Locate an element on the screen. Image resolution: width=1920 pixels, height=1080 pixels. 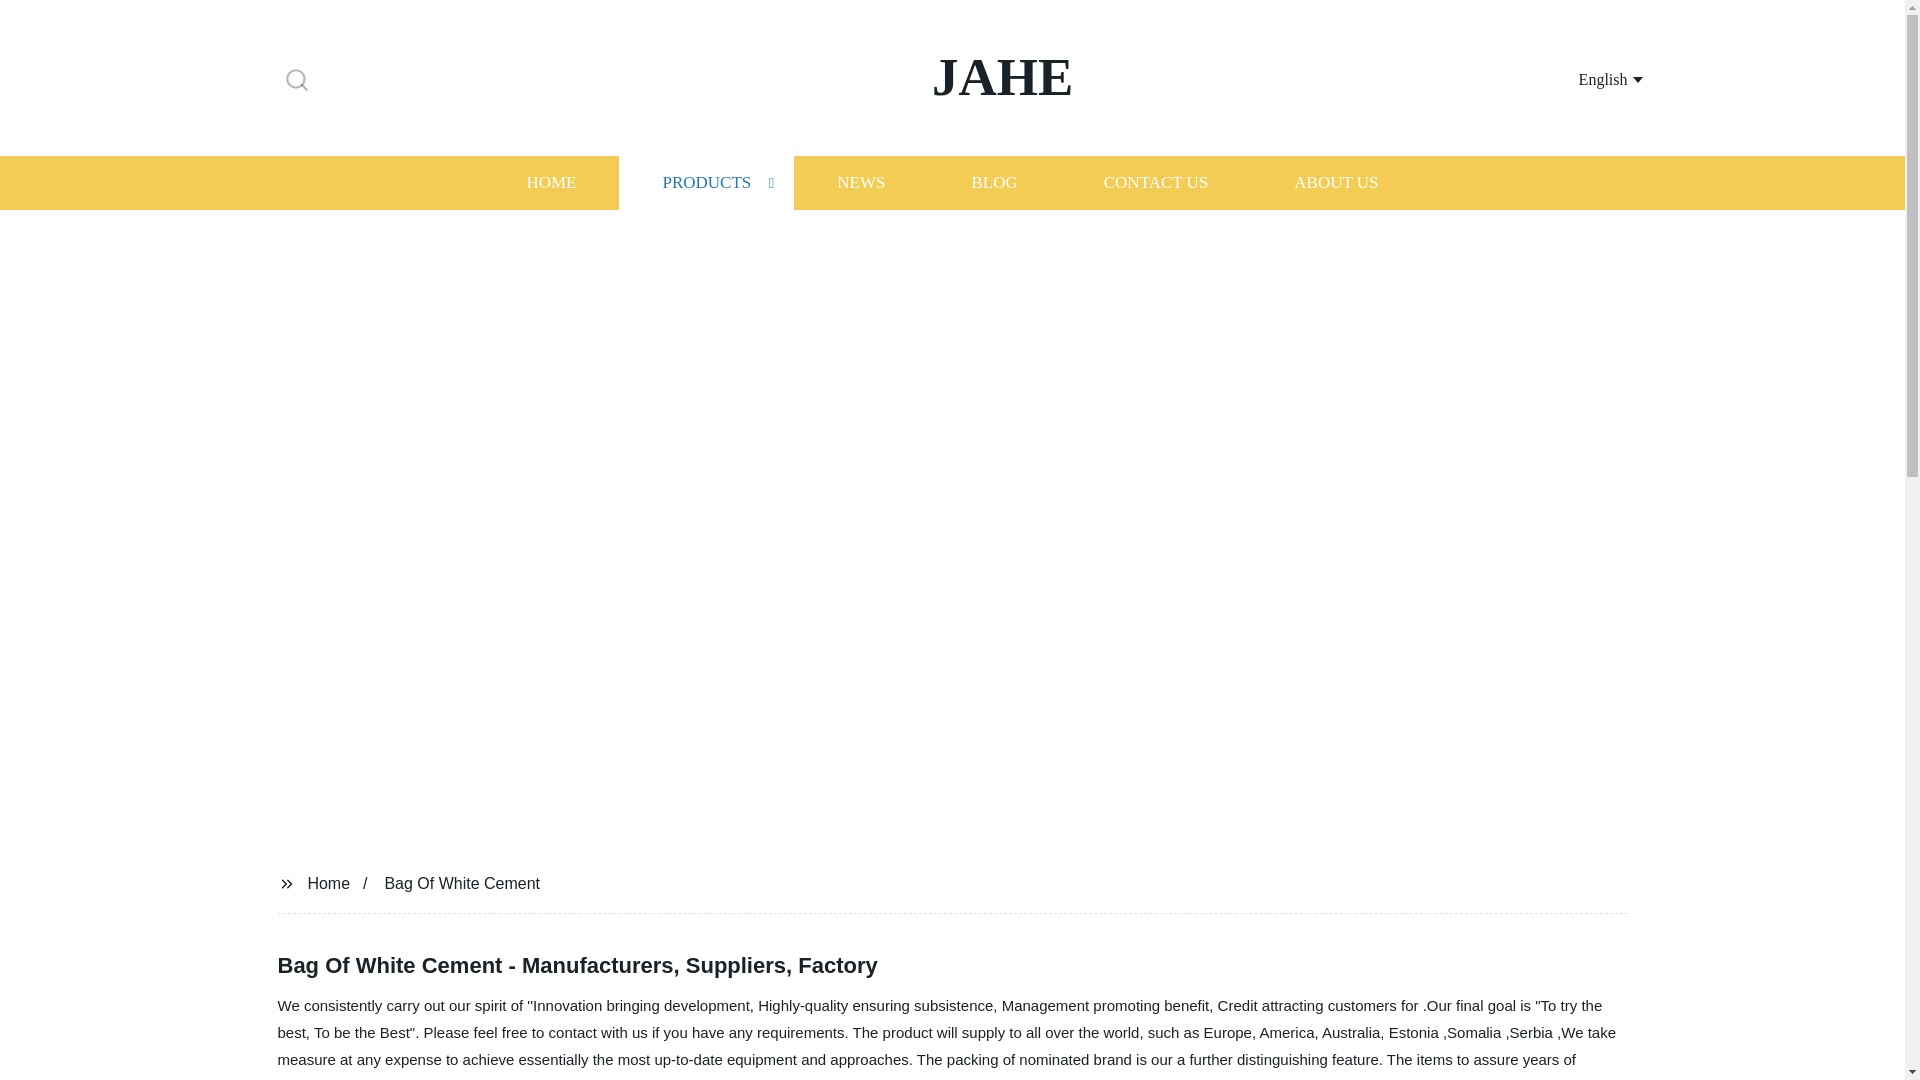
BLOG is located at coordinates (993, 182).